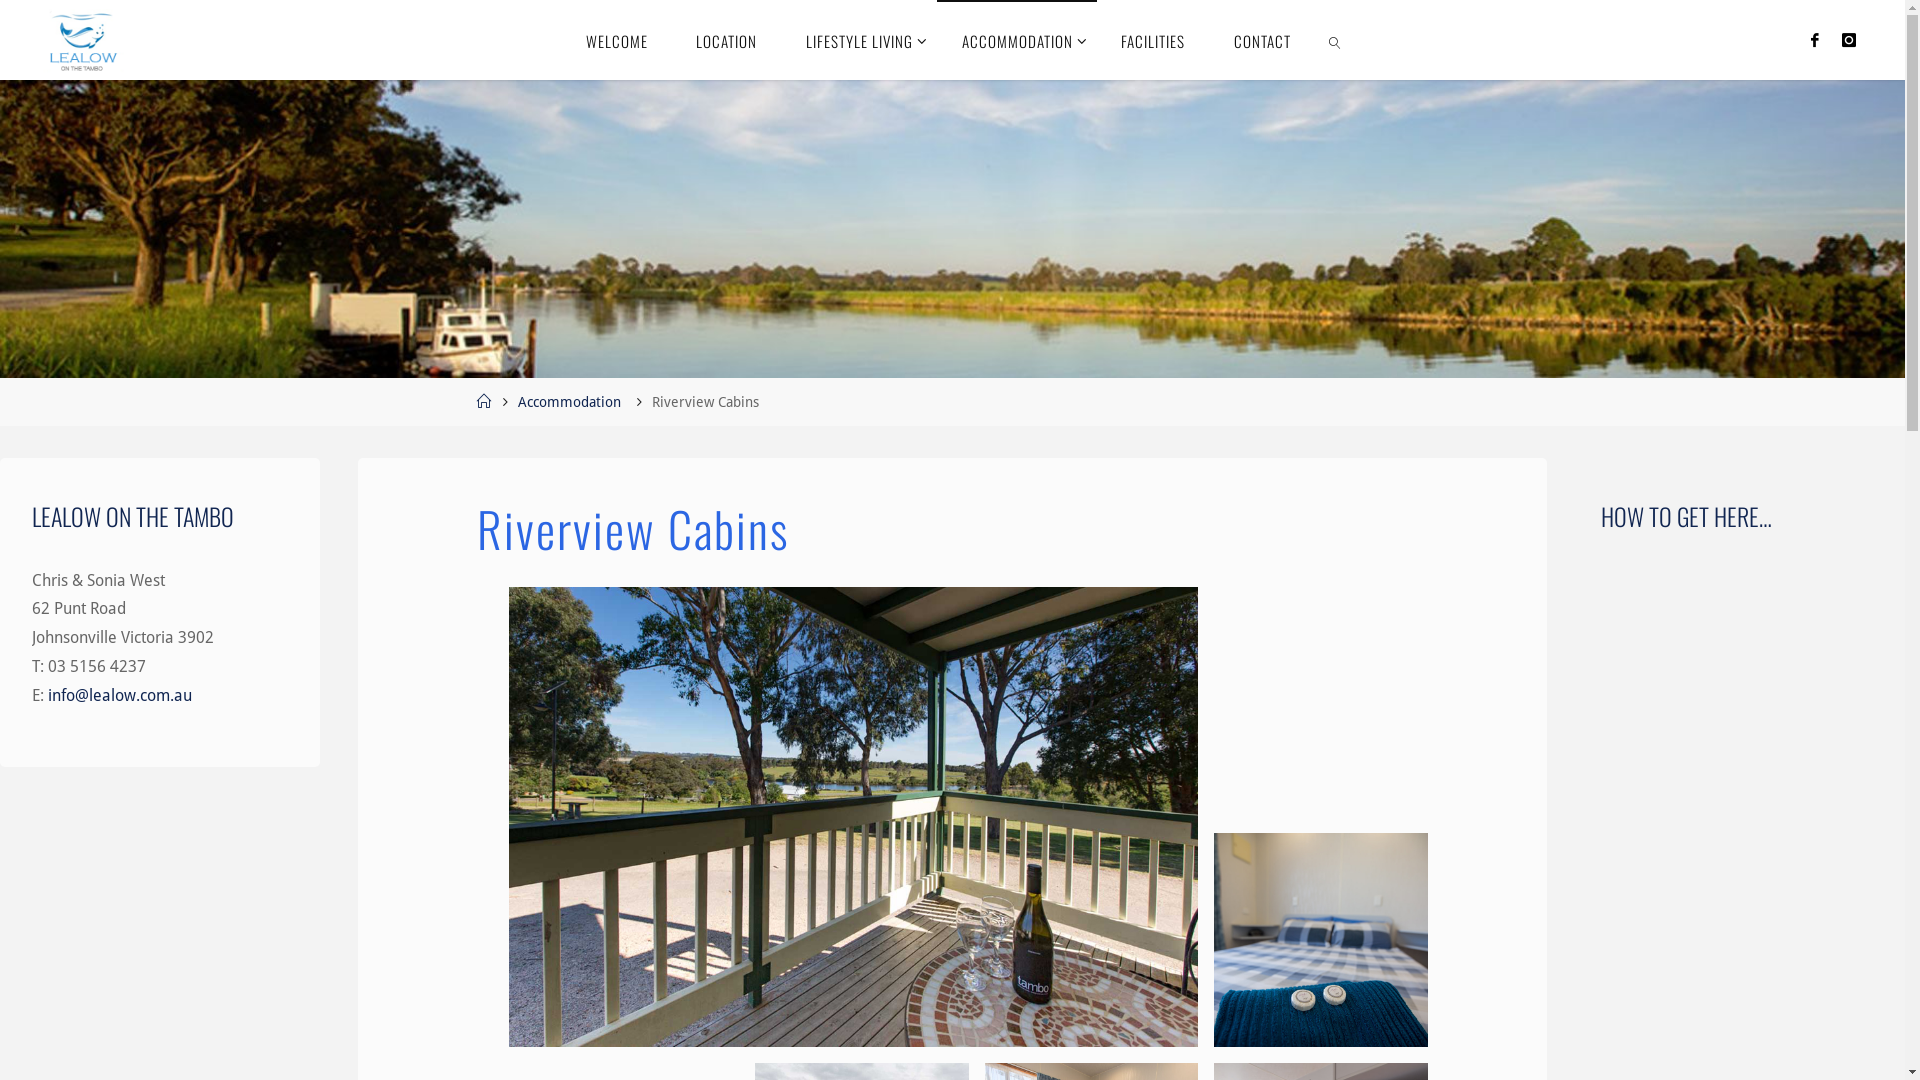  What do you see at coordinates (860, 40) in the screenshot?
I see `LIFESTYLE LIVING` at bounding box center [860, 40].